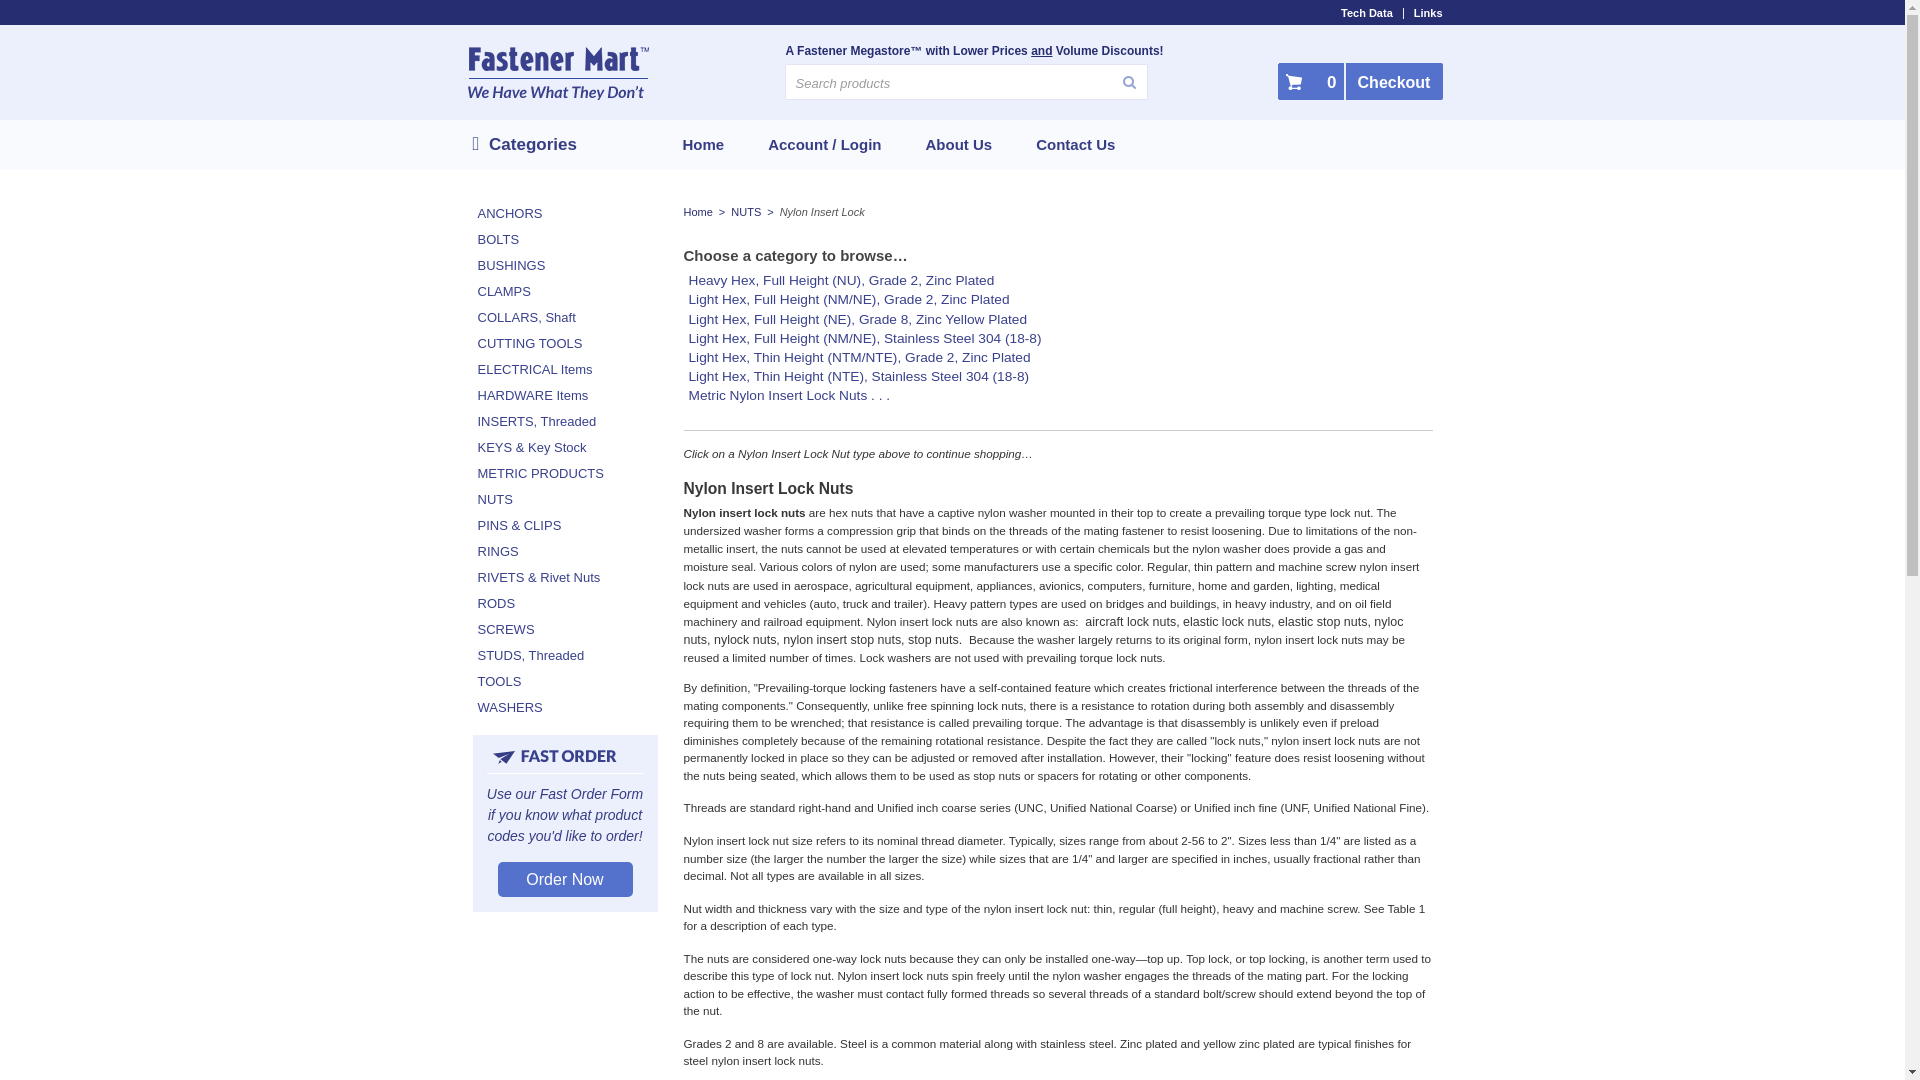 Image resolution: width=1920 pixels, height=1080 pixels. Describe the element at coordinates (1074, 144) in the screenshot. I see `Contact Us` at that location.